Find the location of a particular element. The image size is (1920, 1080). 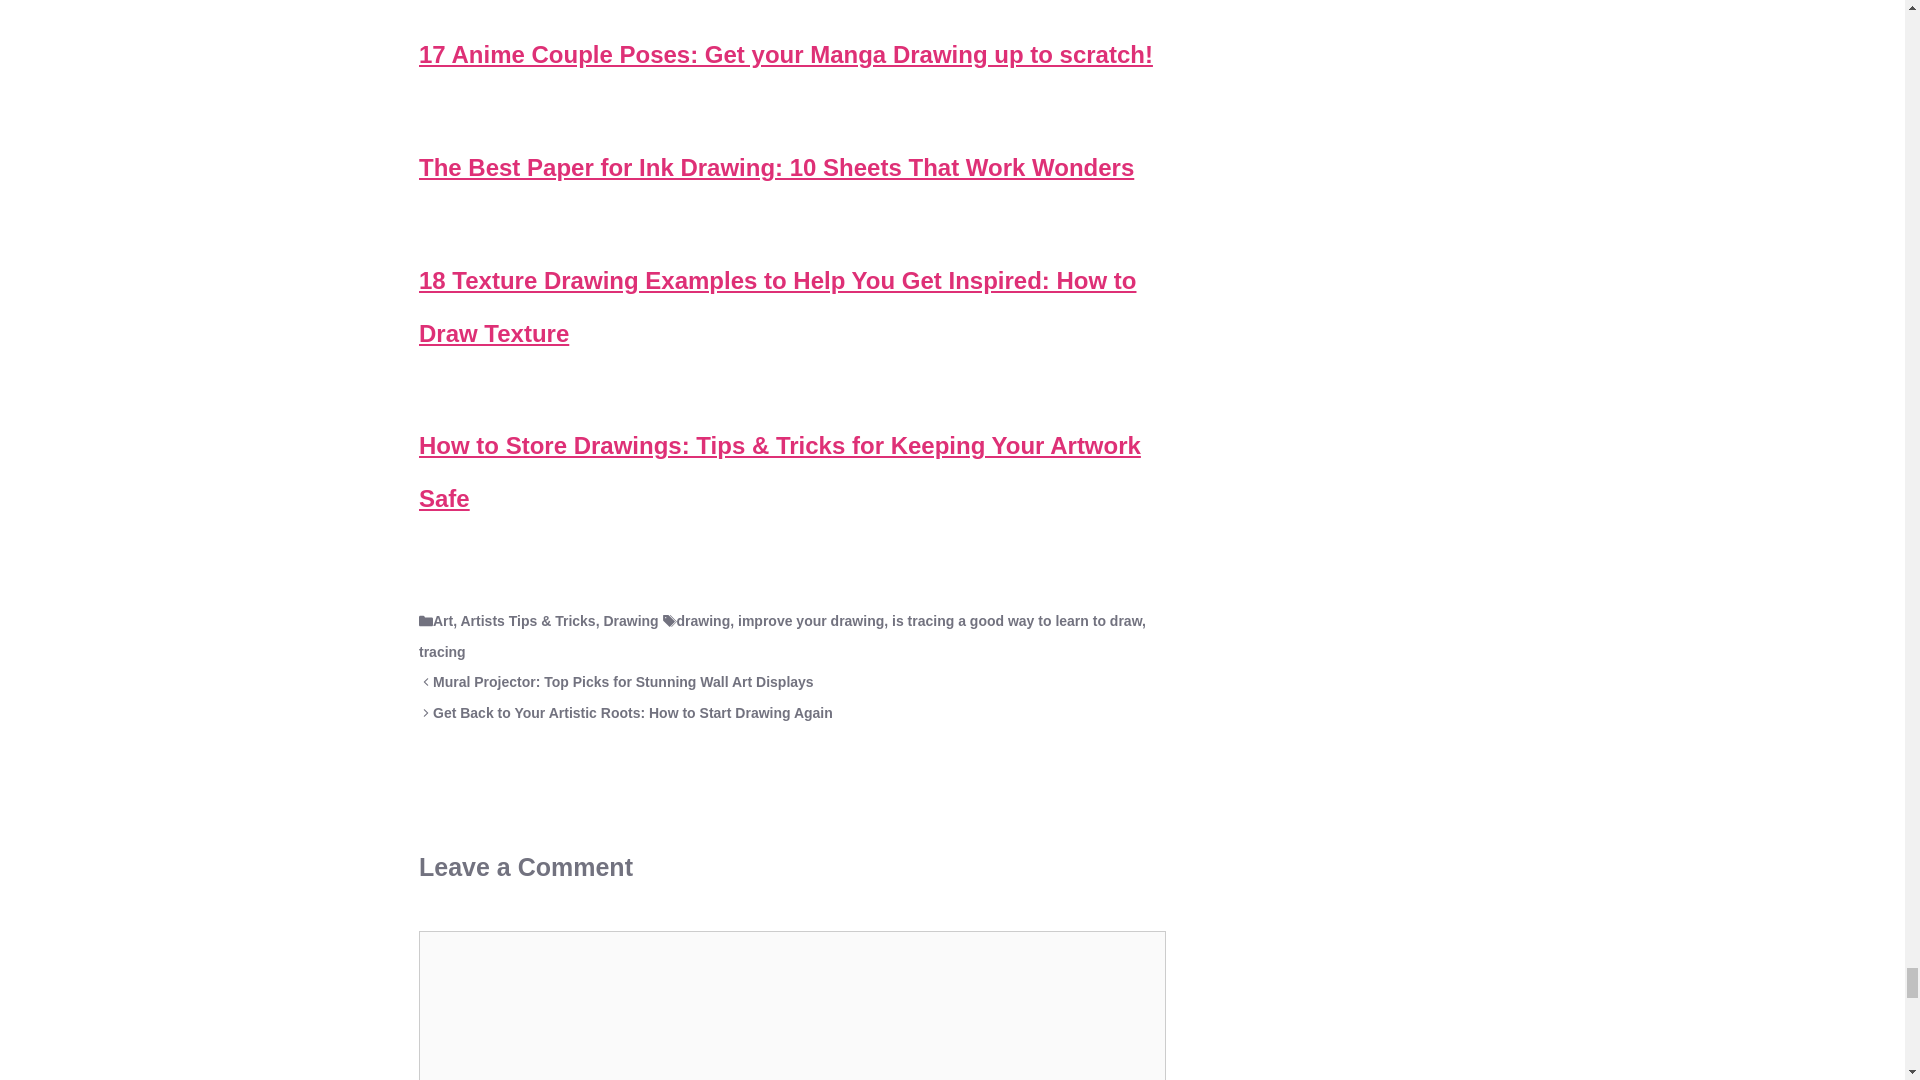

17 Anime Couple Poses: Get your Manga Drawing up to scratch! is located at coordinates (786, 54).